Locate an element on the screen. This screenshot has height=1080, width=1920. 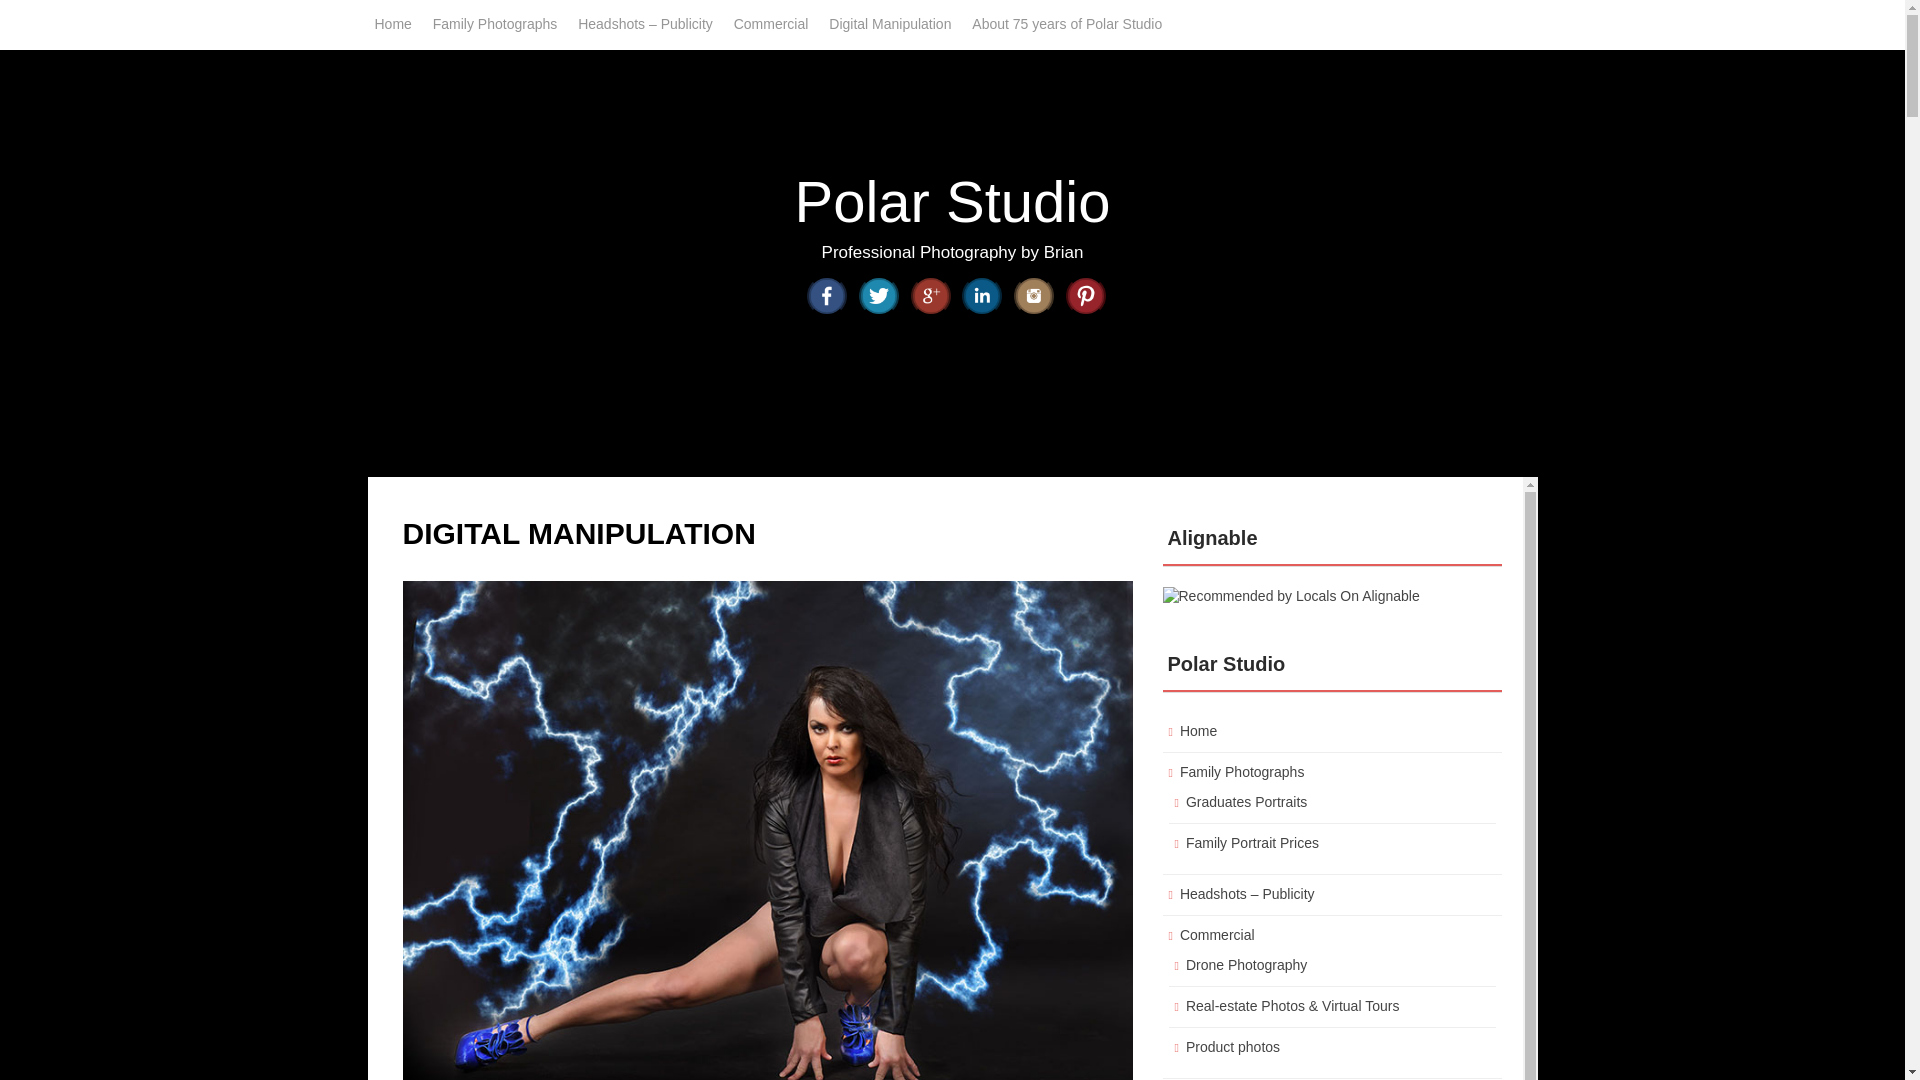
Polar Studio at a glance is located at coordinates (1066, 24).